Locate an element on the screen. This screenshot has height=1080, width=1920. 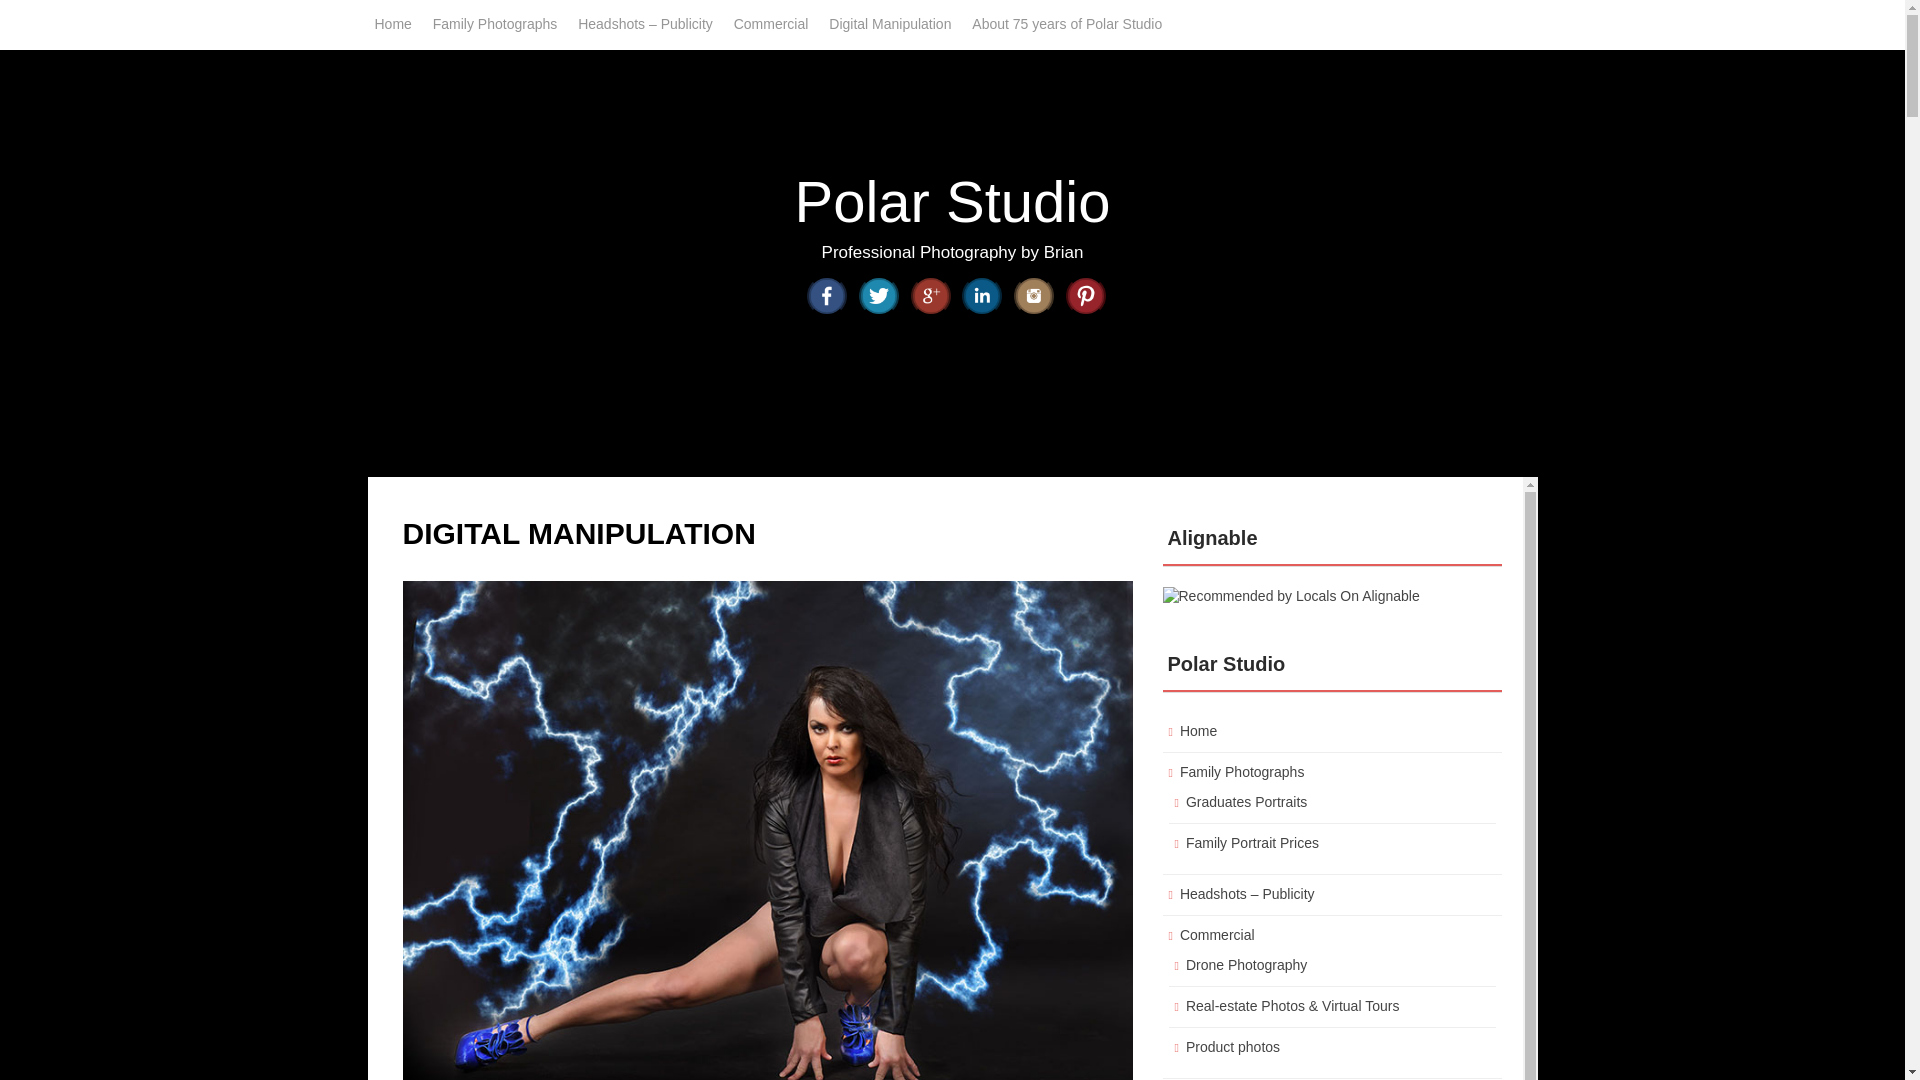
Polar Studio at a glance is located at coordinates (1066, 24).